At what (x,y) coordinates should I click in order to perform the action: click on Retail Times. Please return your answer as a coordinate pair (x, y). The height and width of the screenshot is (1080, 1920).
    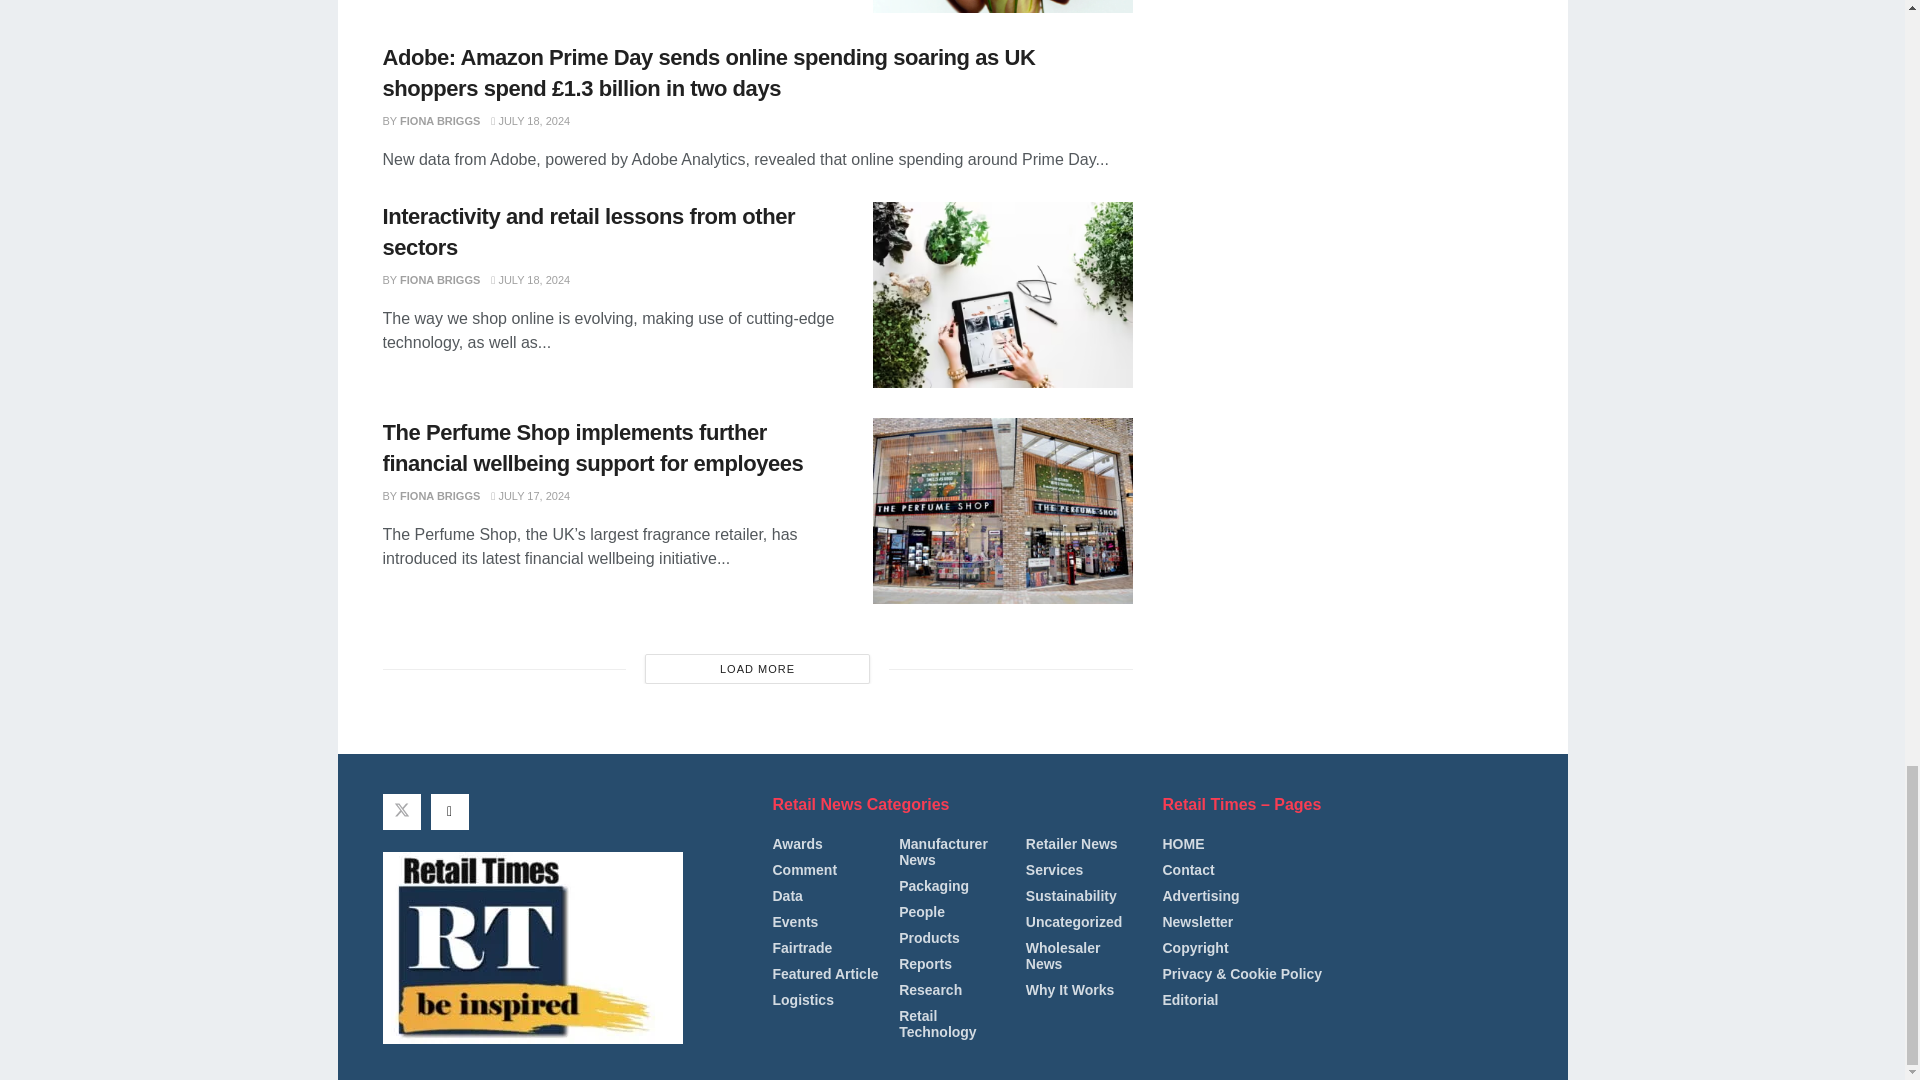
    Looking at the image, I should click on (532, 948).